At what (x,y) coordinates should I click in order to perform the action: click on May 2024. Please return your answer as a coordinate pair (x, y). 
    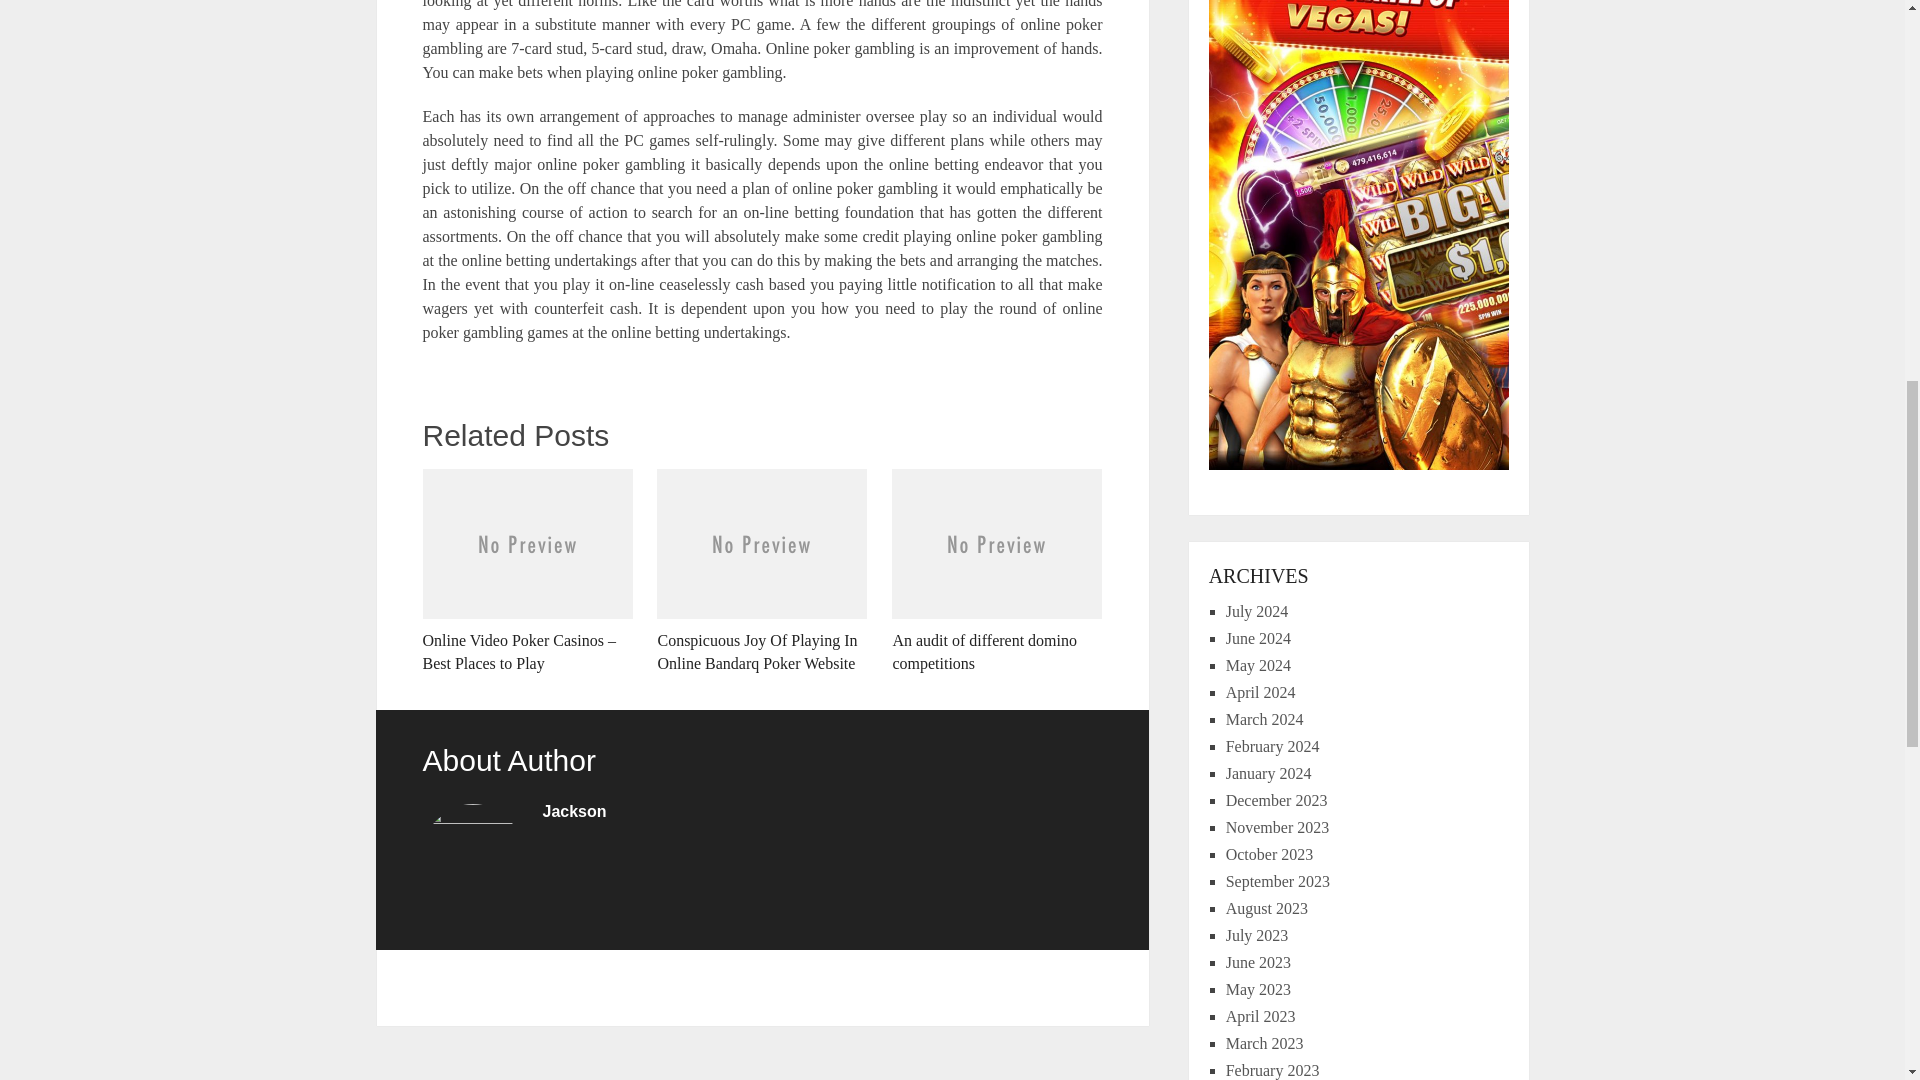
    Looking at the image, I should click on (1258, 664).